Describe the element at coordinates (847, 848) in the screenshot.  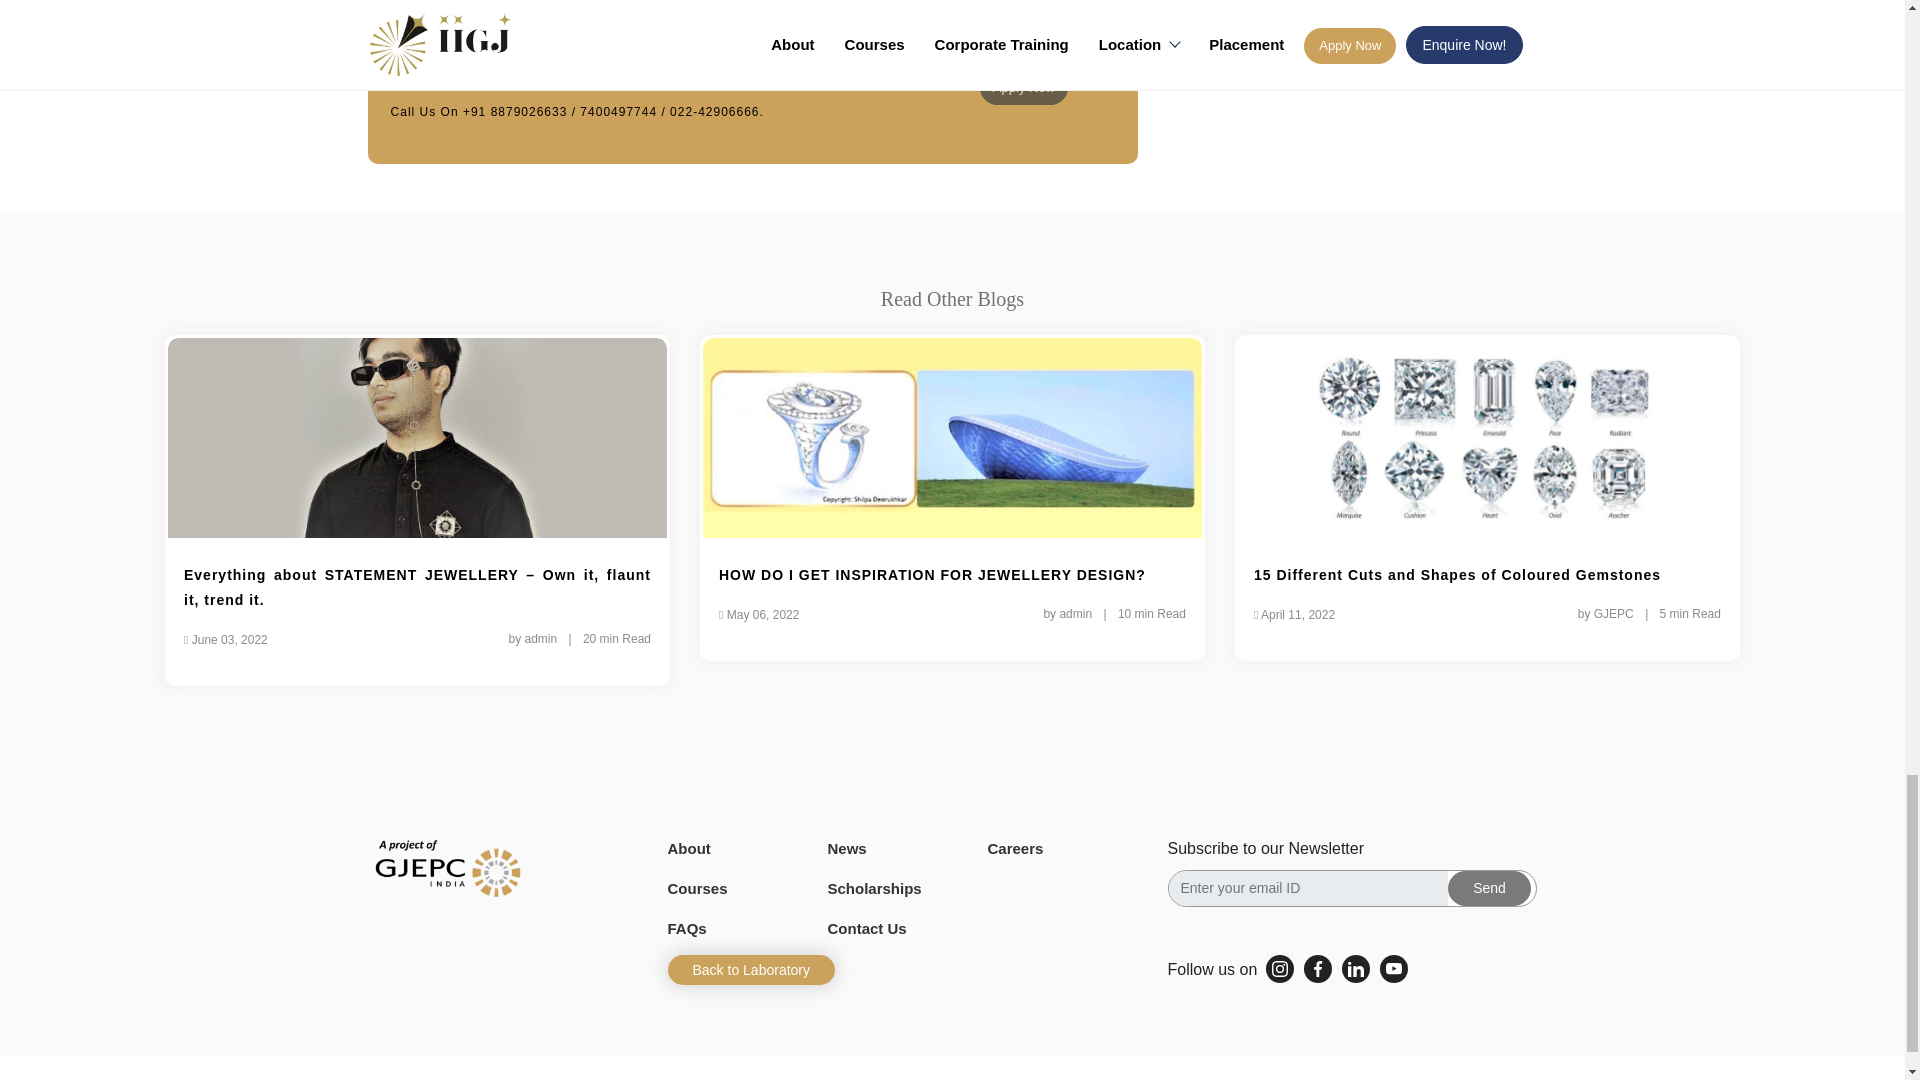
I see `News` at that location.